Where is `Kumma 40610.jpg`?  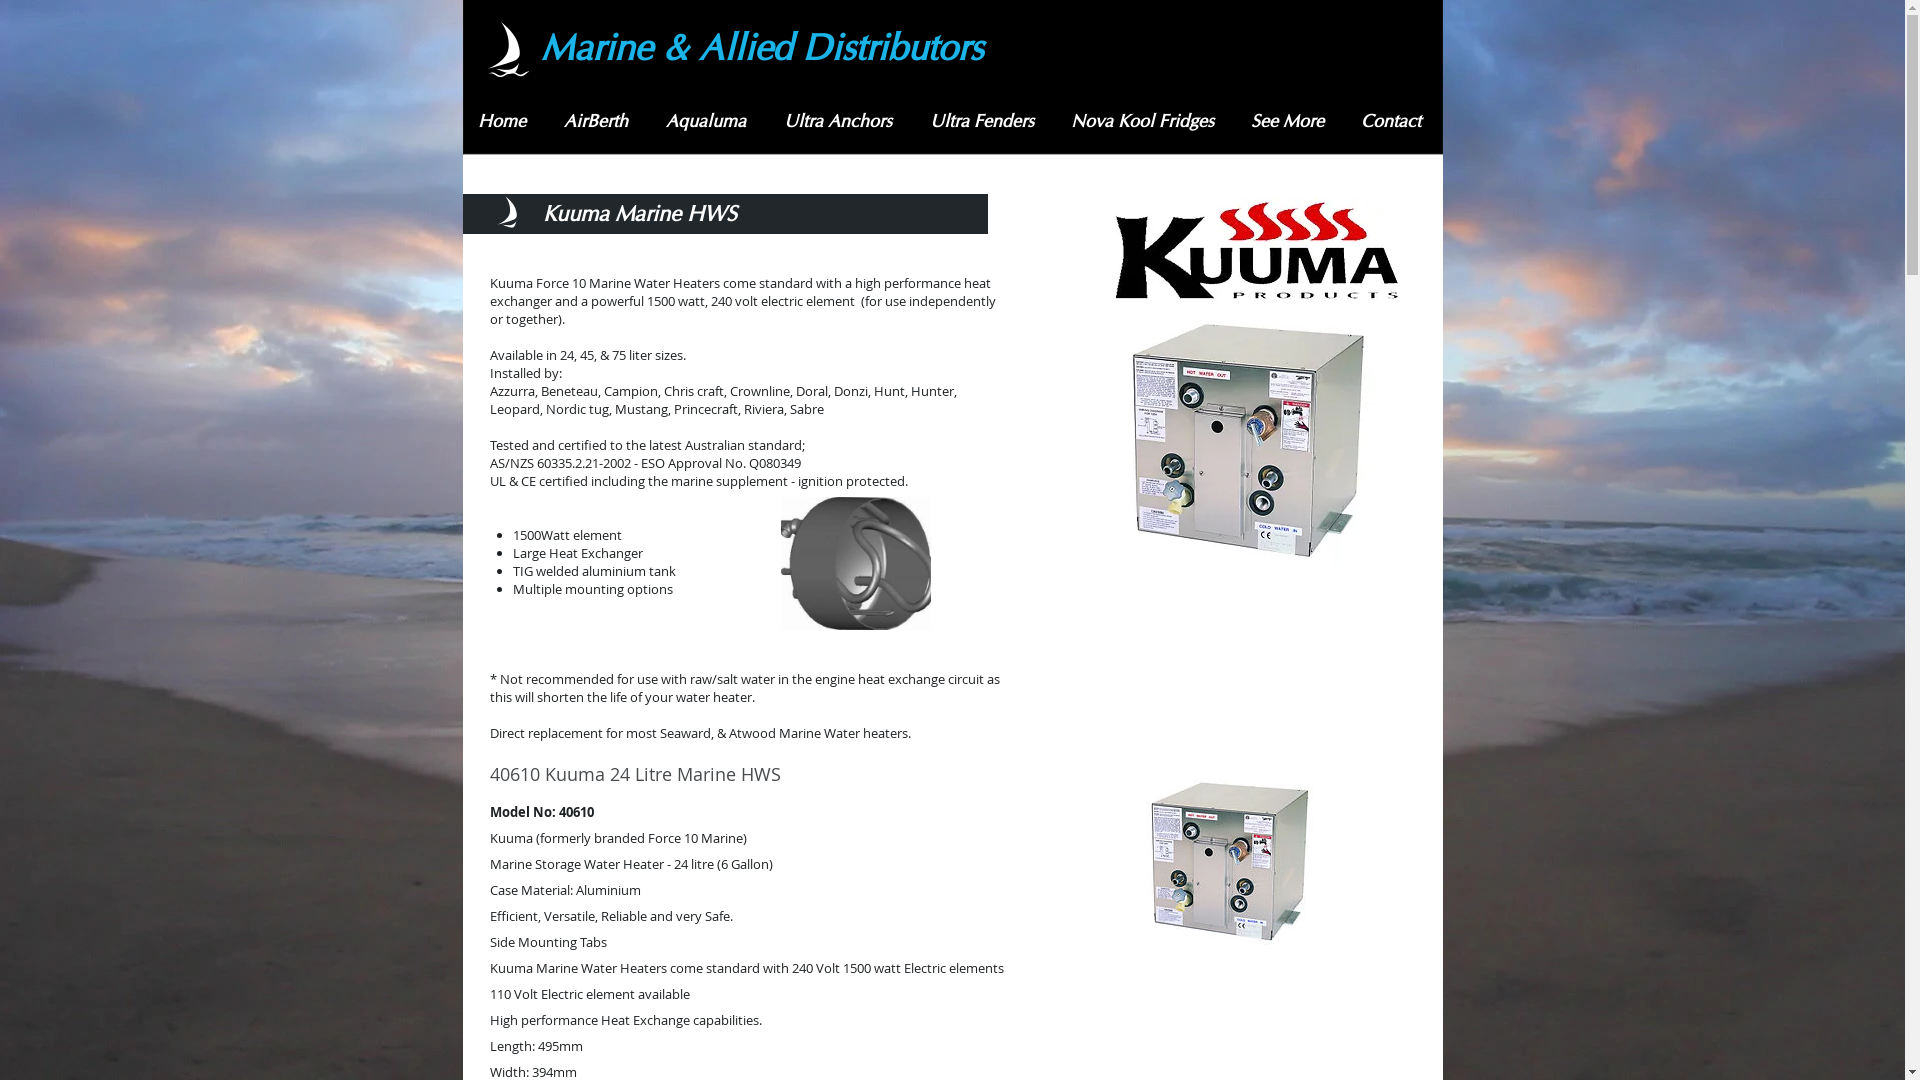 Kumma 40610.jpg is located at coordinates (1230, 862).